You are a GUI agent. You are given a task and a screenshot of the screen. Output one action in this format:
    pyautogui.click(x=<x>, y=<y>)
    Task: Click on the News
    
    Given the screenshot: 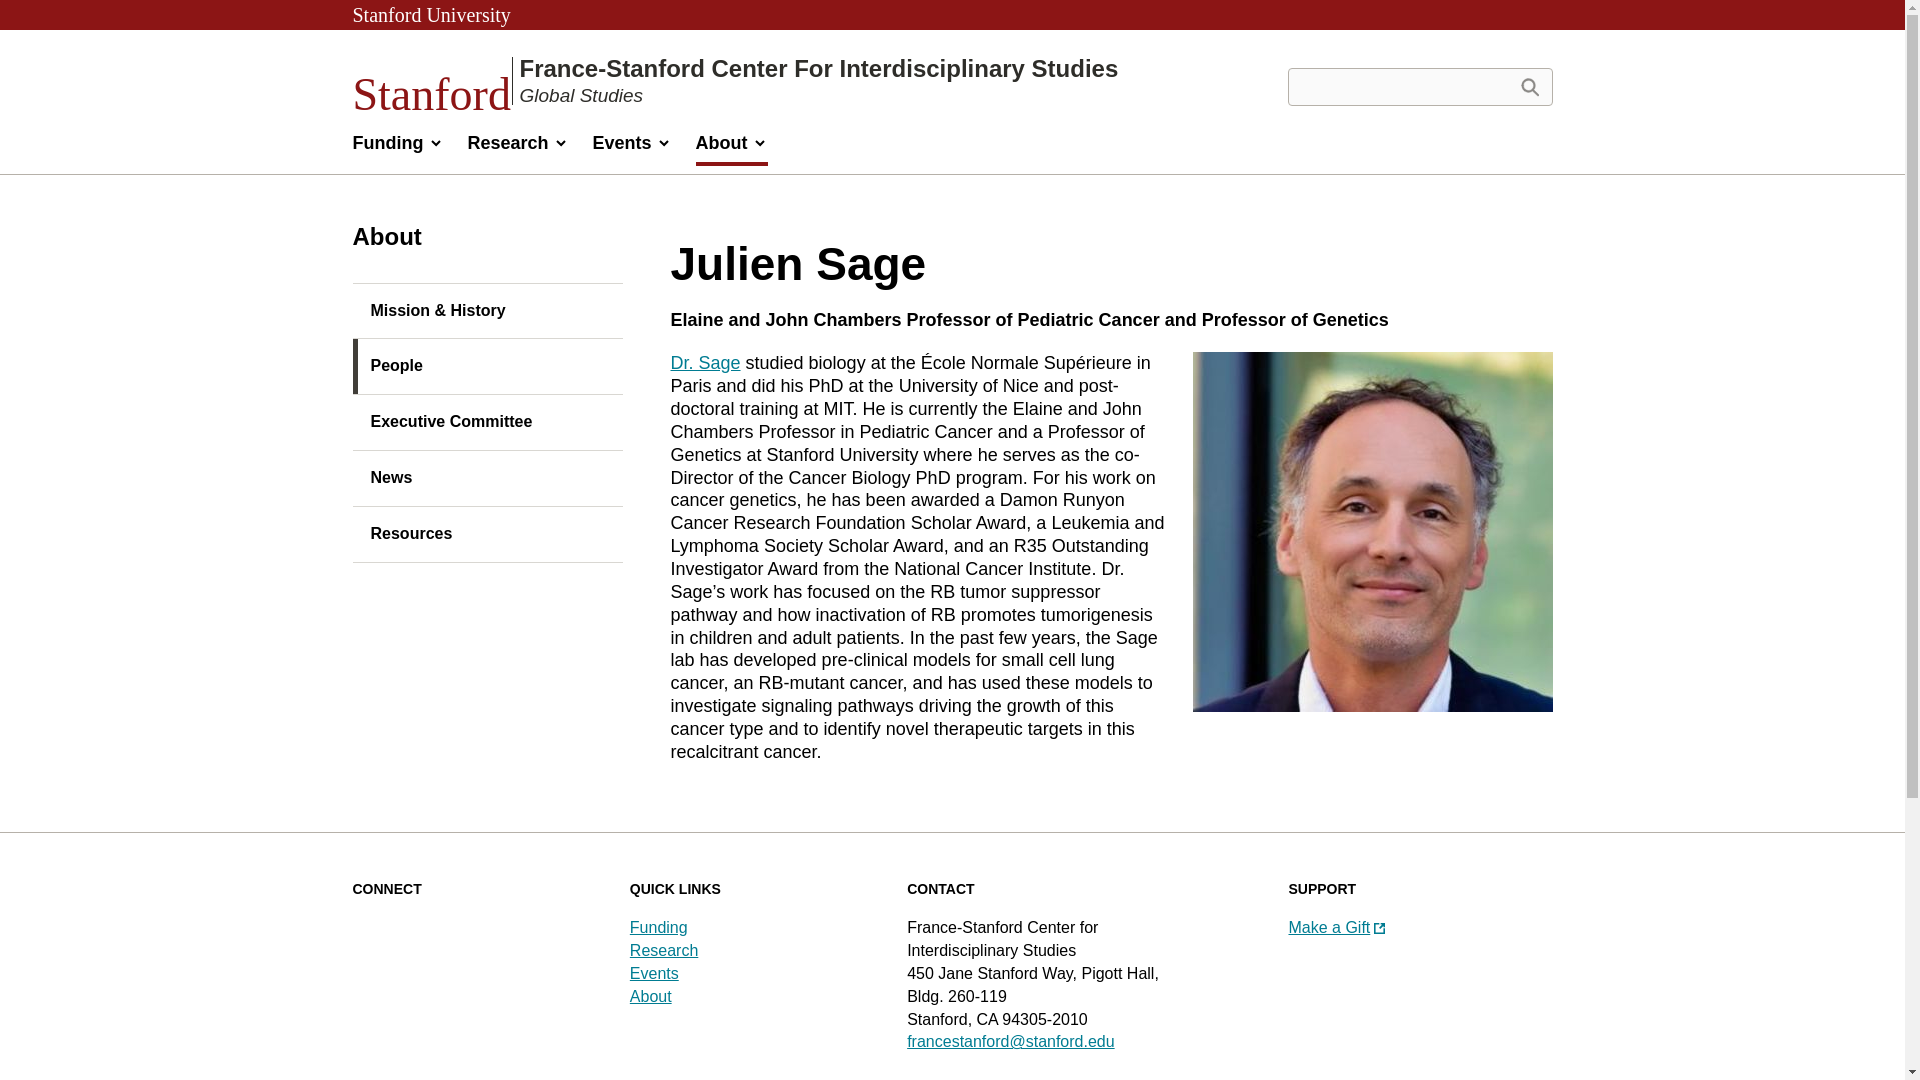 What is the action you would take?
    pyautogui.click(x=486, y=478)
    